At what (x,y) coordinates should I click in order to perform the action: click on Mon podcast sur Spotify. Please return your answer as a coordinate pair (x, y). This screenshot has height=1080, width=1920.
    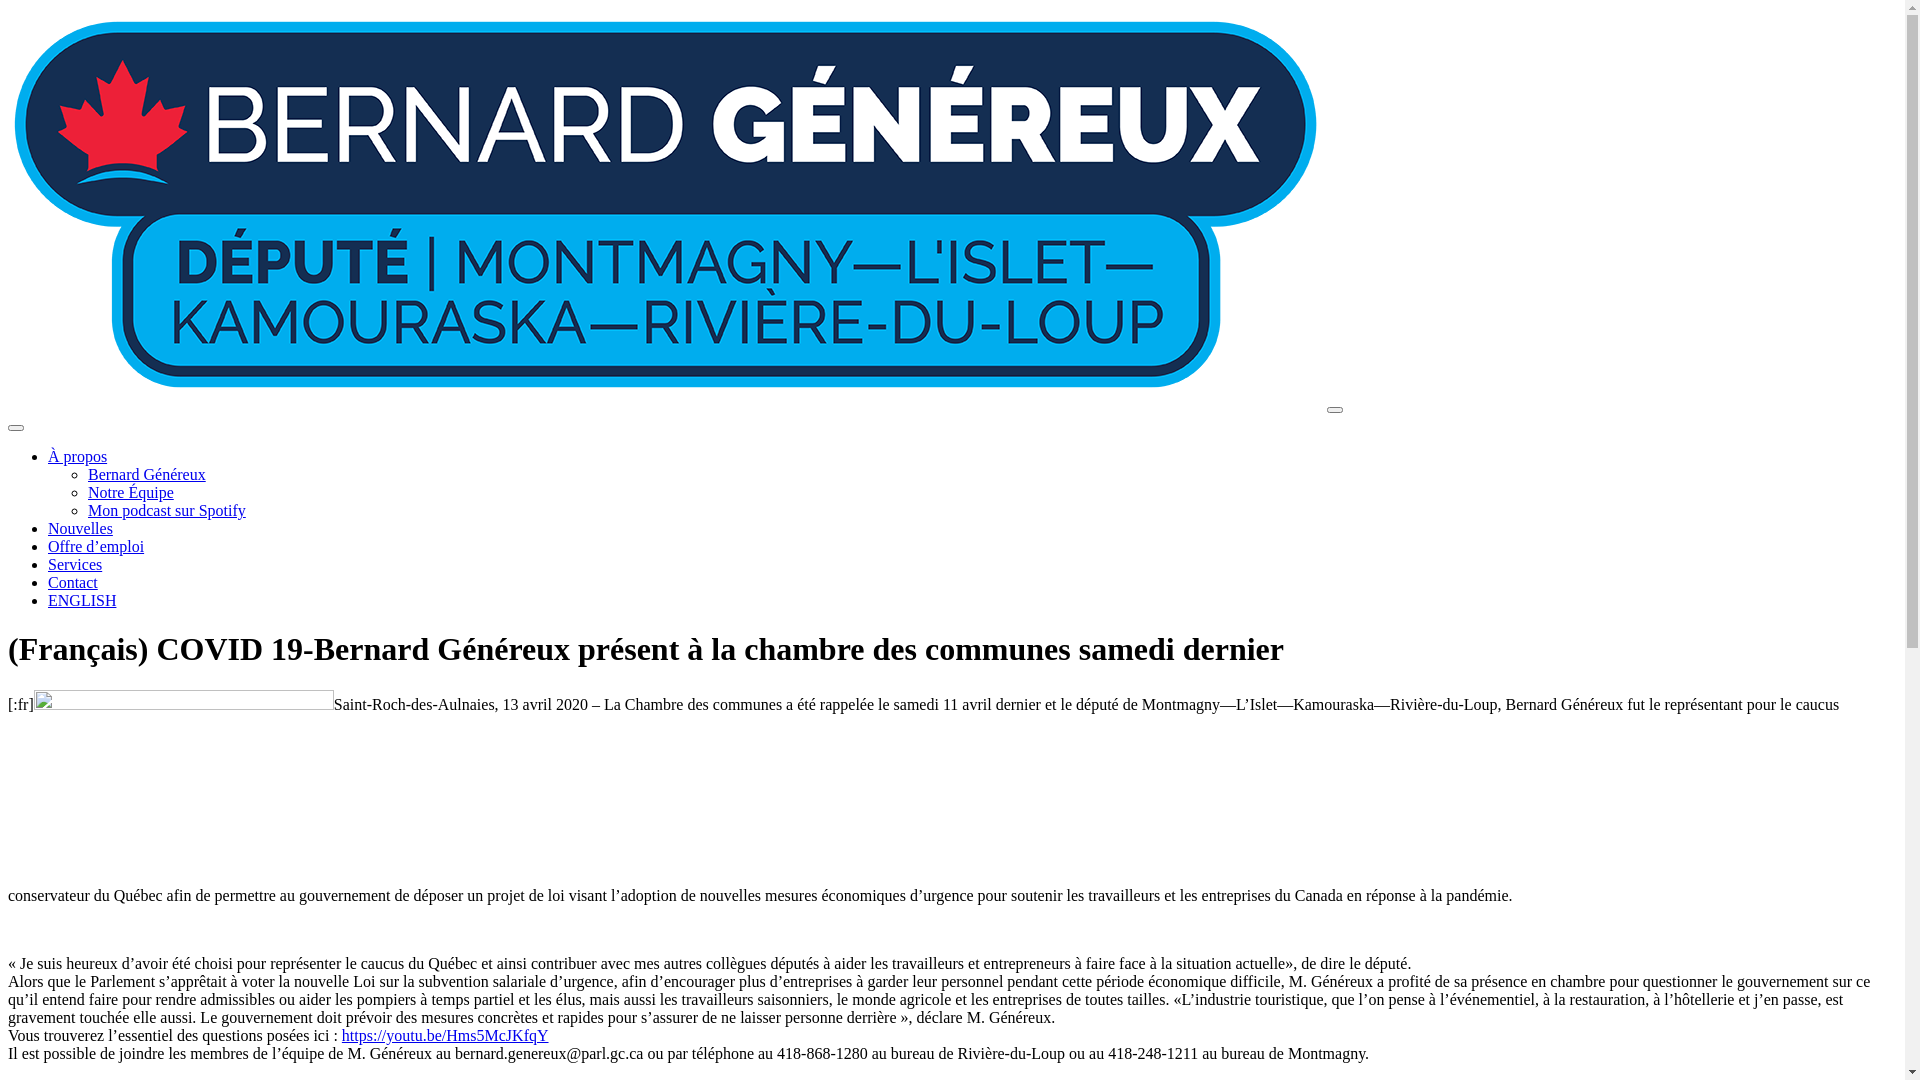
    Looking at the image, I should click on (166, 510).